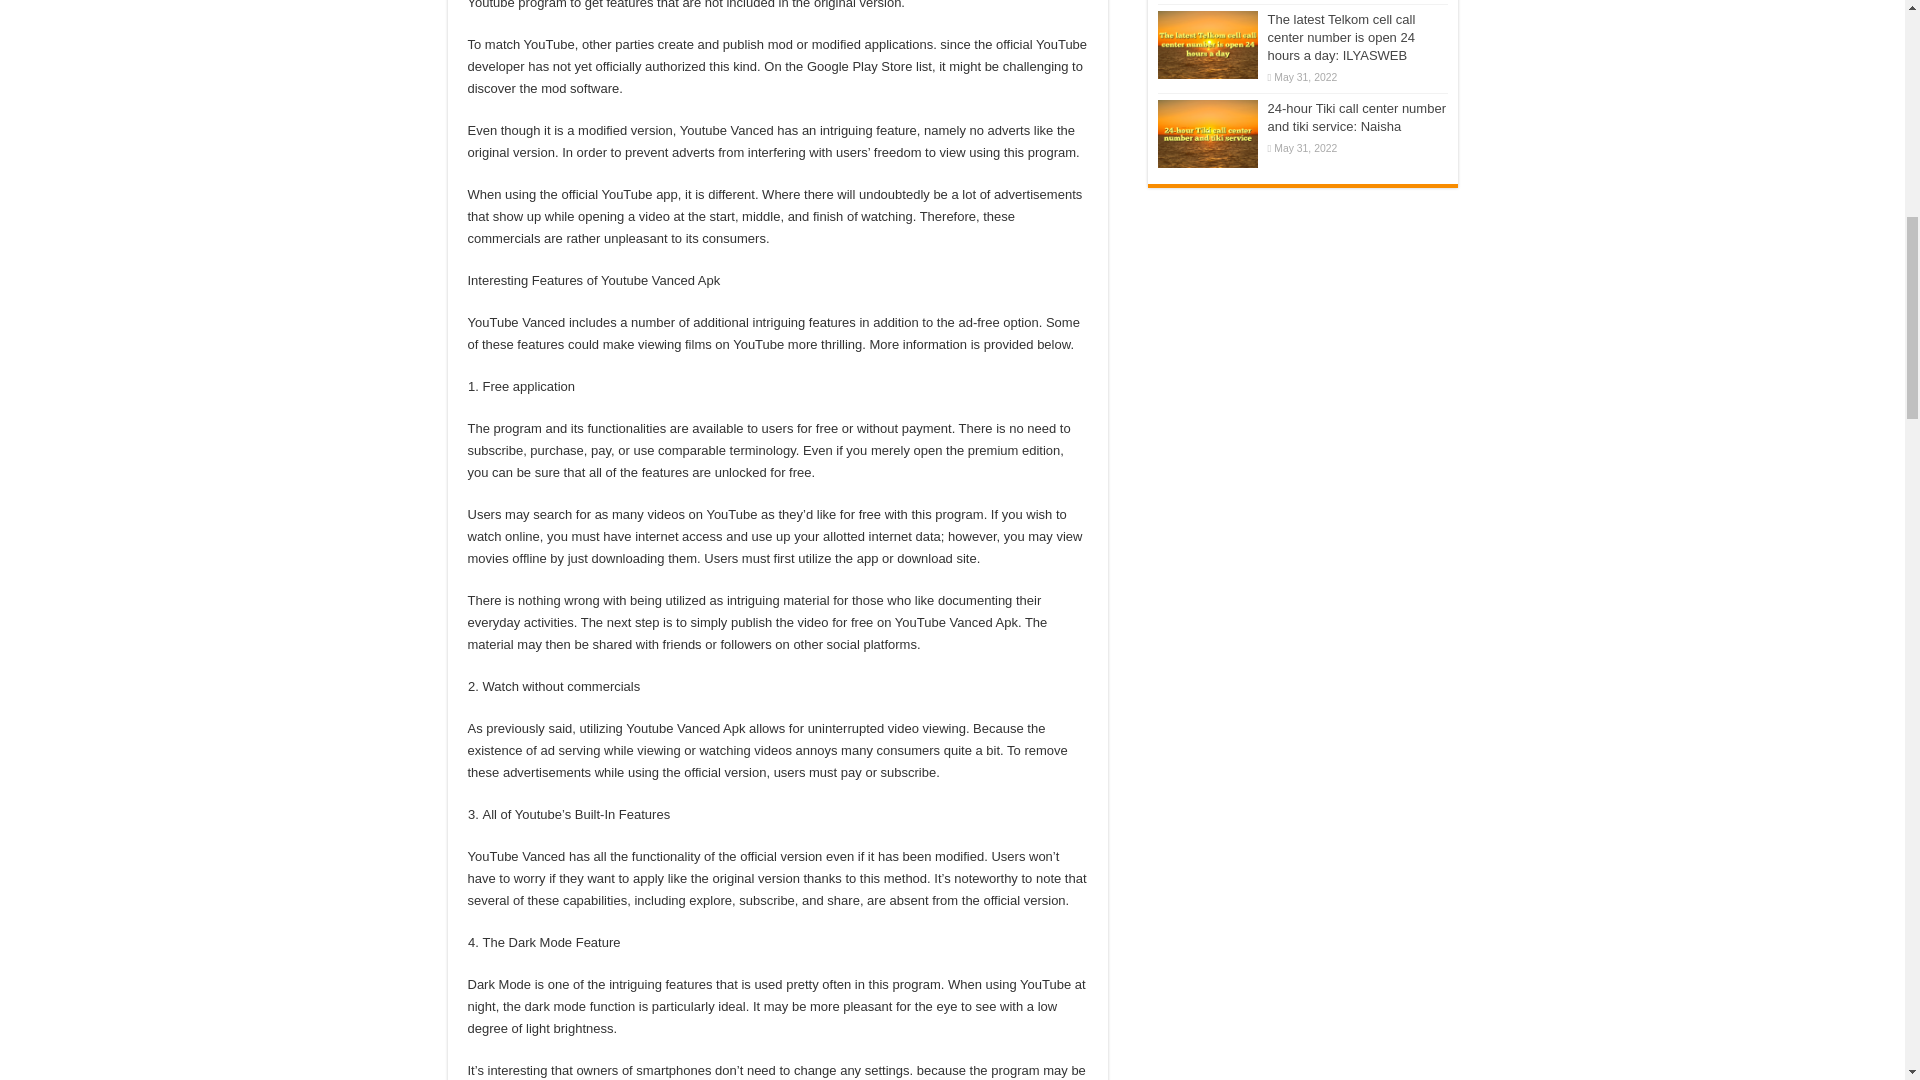 This screenshot has width=1920, height=1080. I want to click on 24-hour Tiki call center number and tiki service: Naisha, so click(1356, 117).